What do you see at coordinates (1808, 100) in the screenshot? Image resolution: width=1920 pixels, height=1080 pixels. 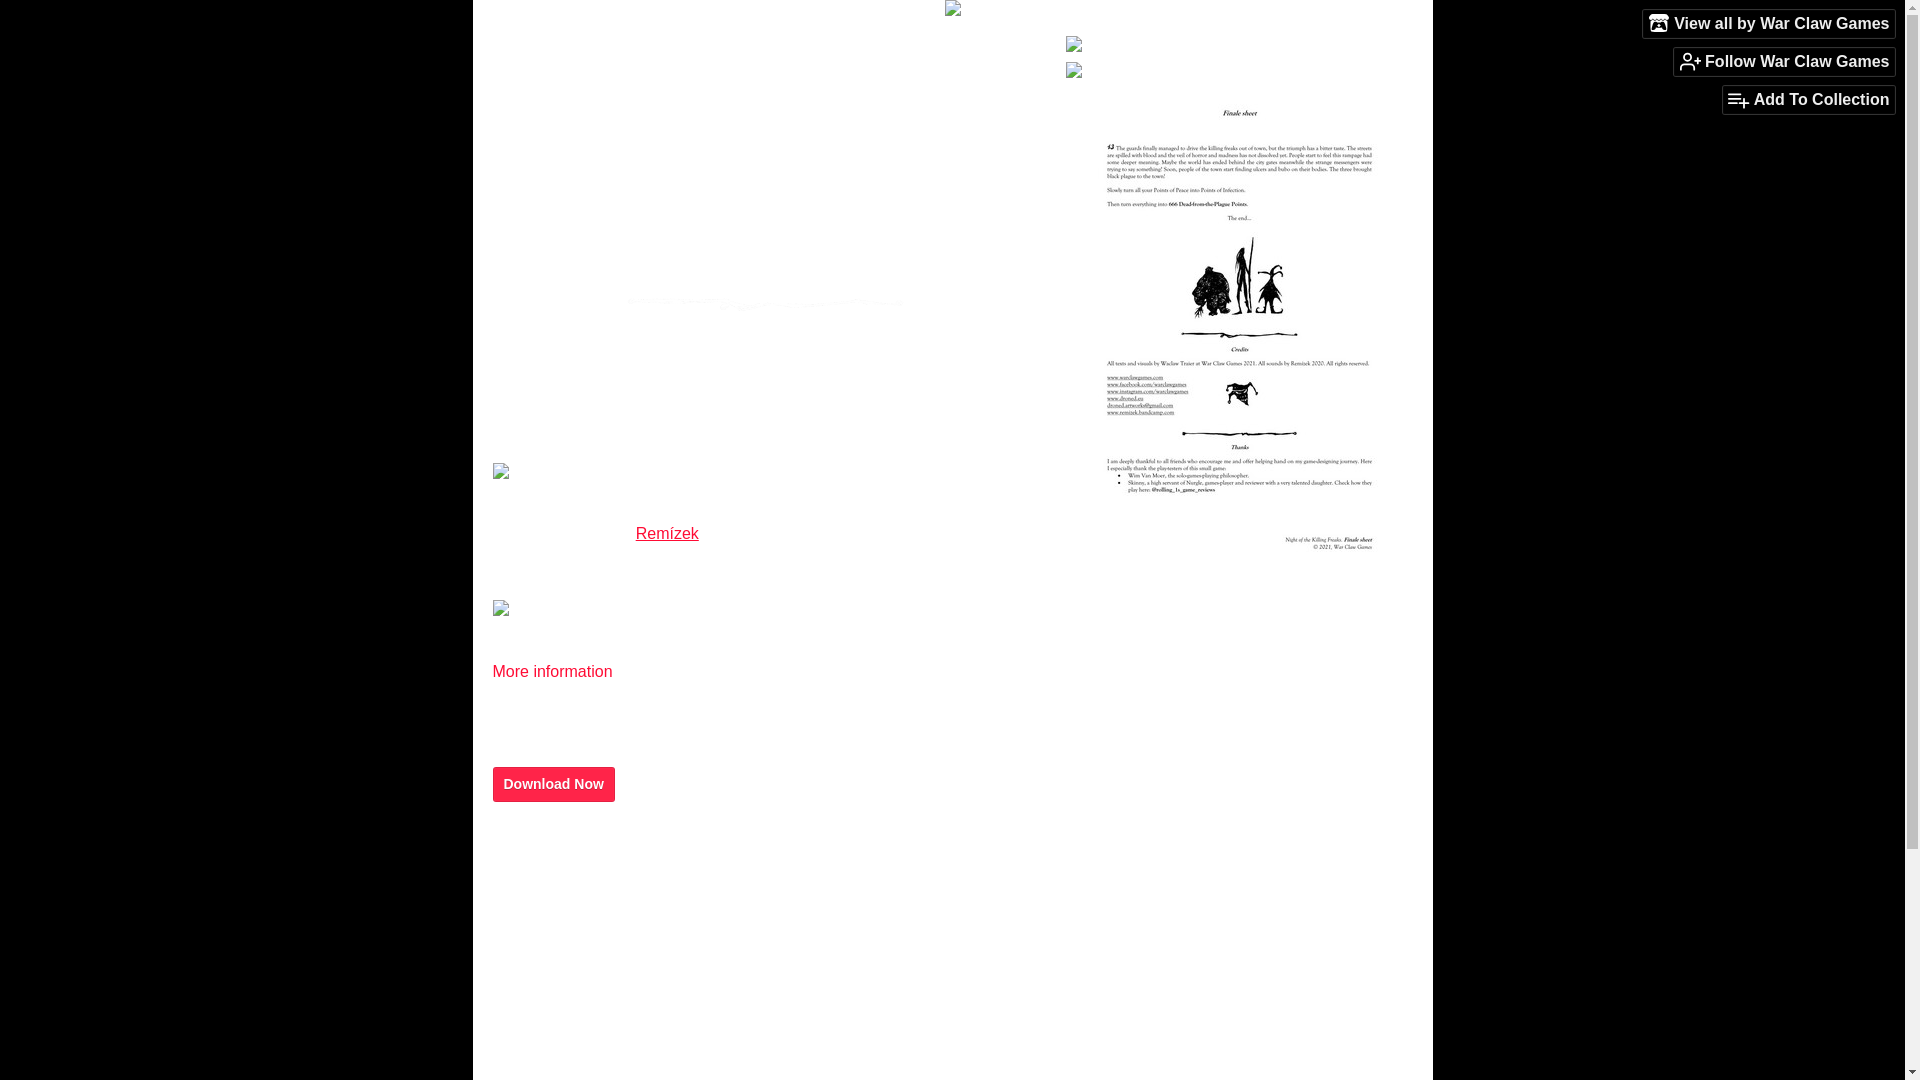 I see `Add To Collection` at bounding box center [1808, 100].